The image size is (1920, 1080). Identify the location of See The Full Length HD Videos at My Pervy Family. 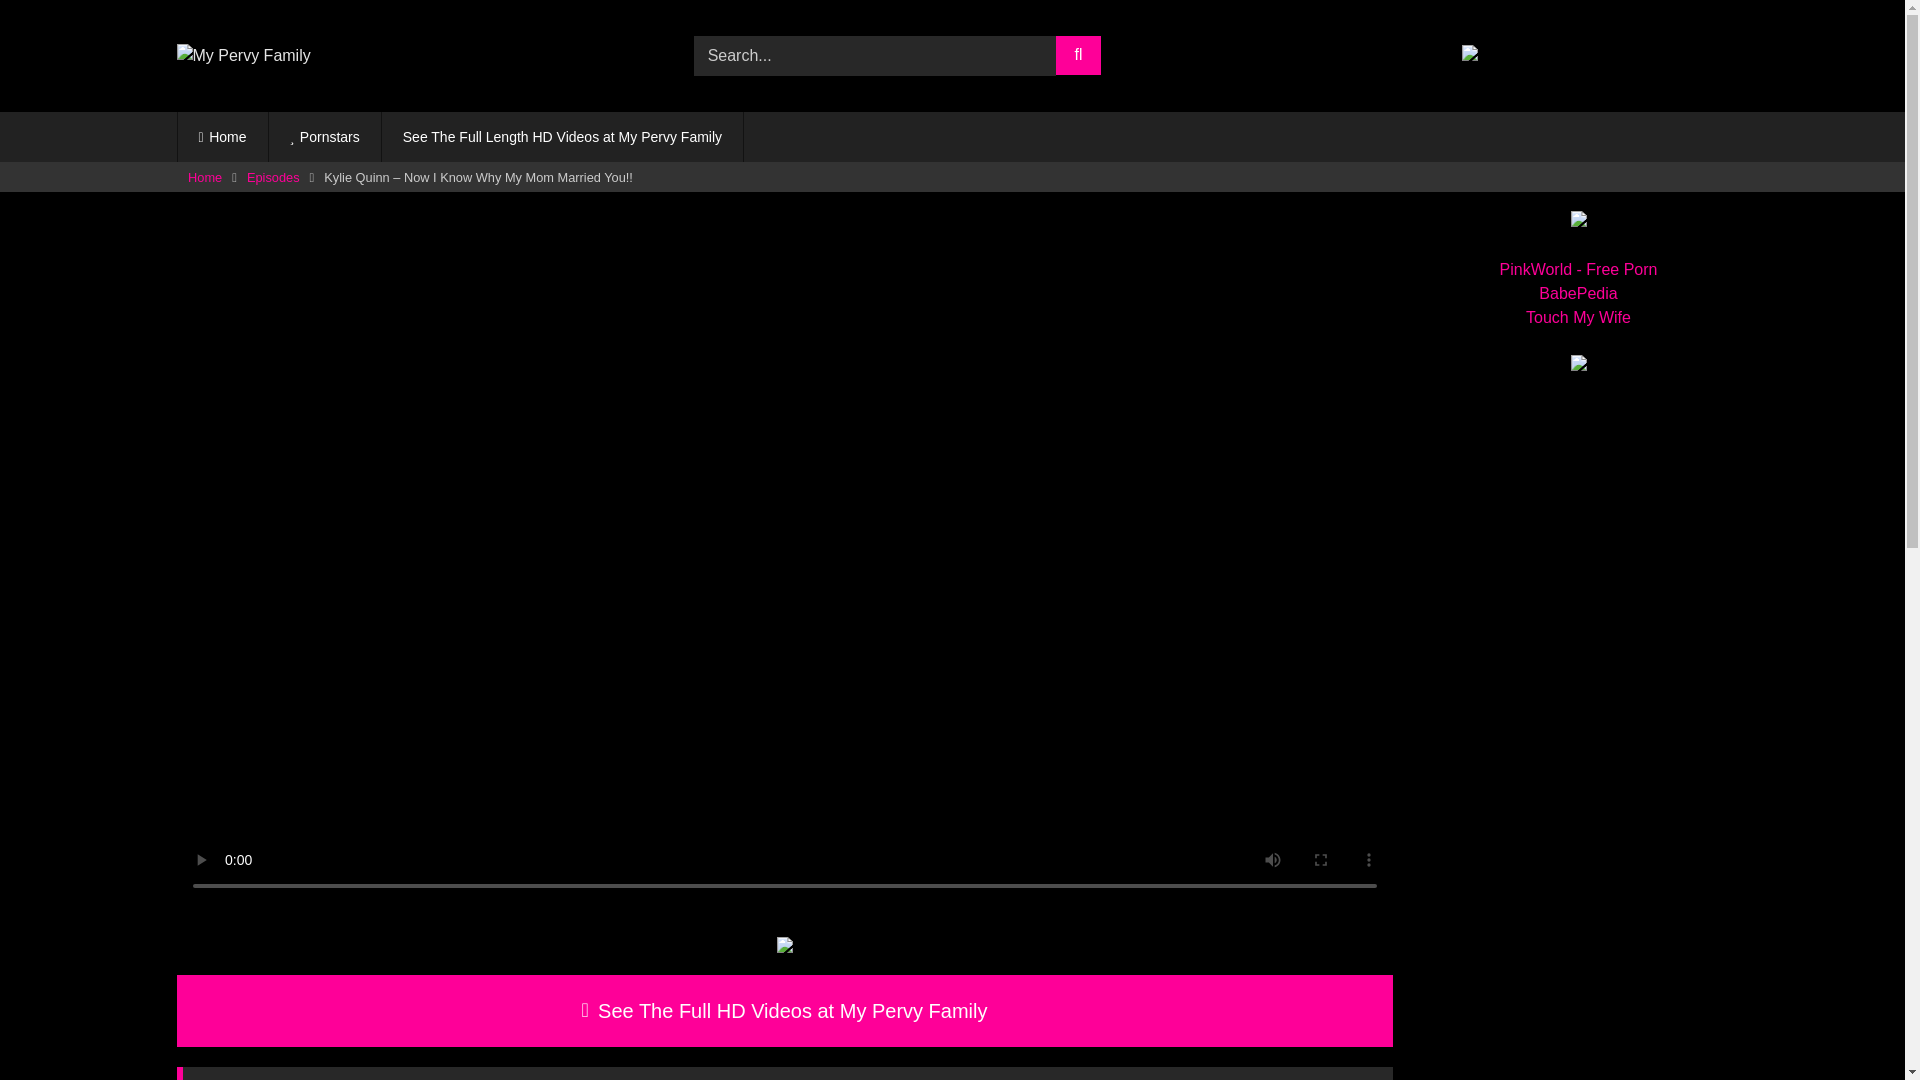
(562, 137).